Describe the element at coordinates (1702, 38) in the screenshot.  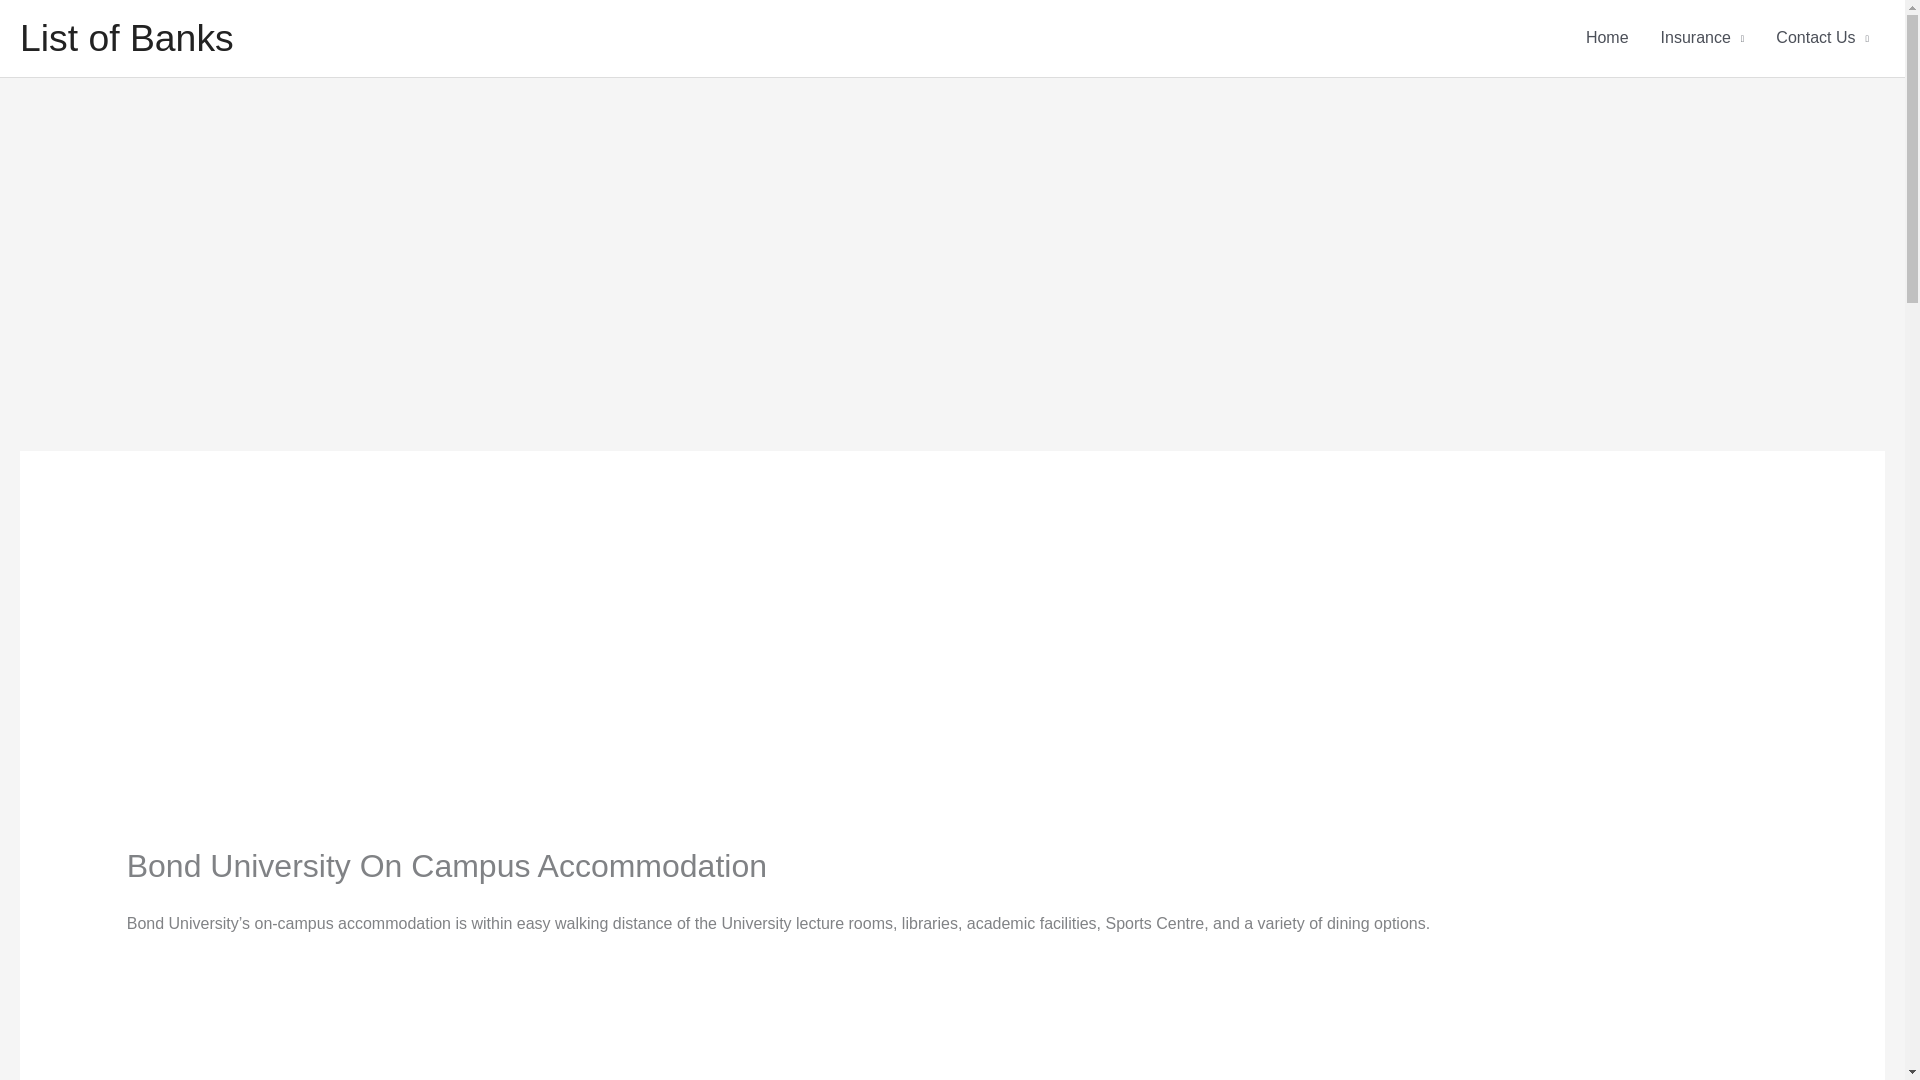
I see `Insurance` at that location.